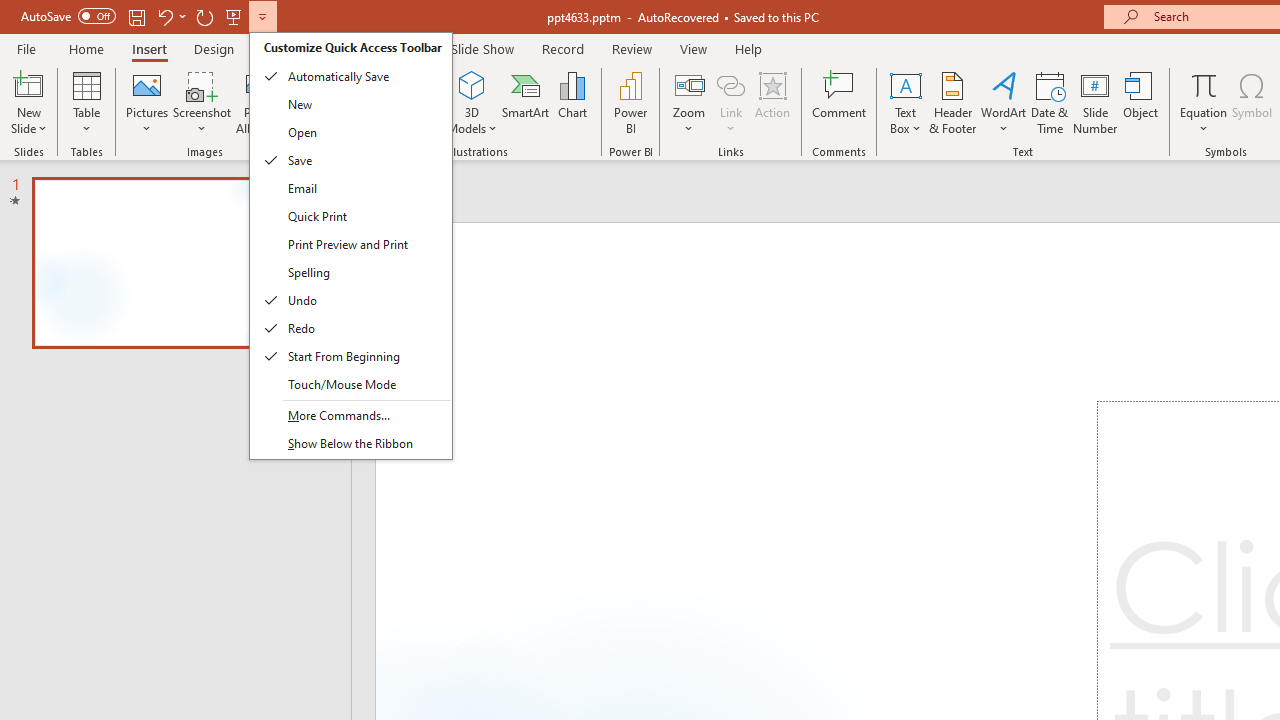 The image size is (1280, 720). I want to click on Object..., so click(1141, 102).